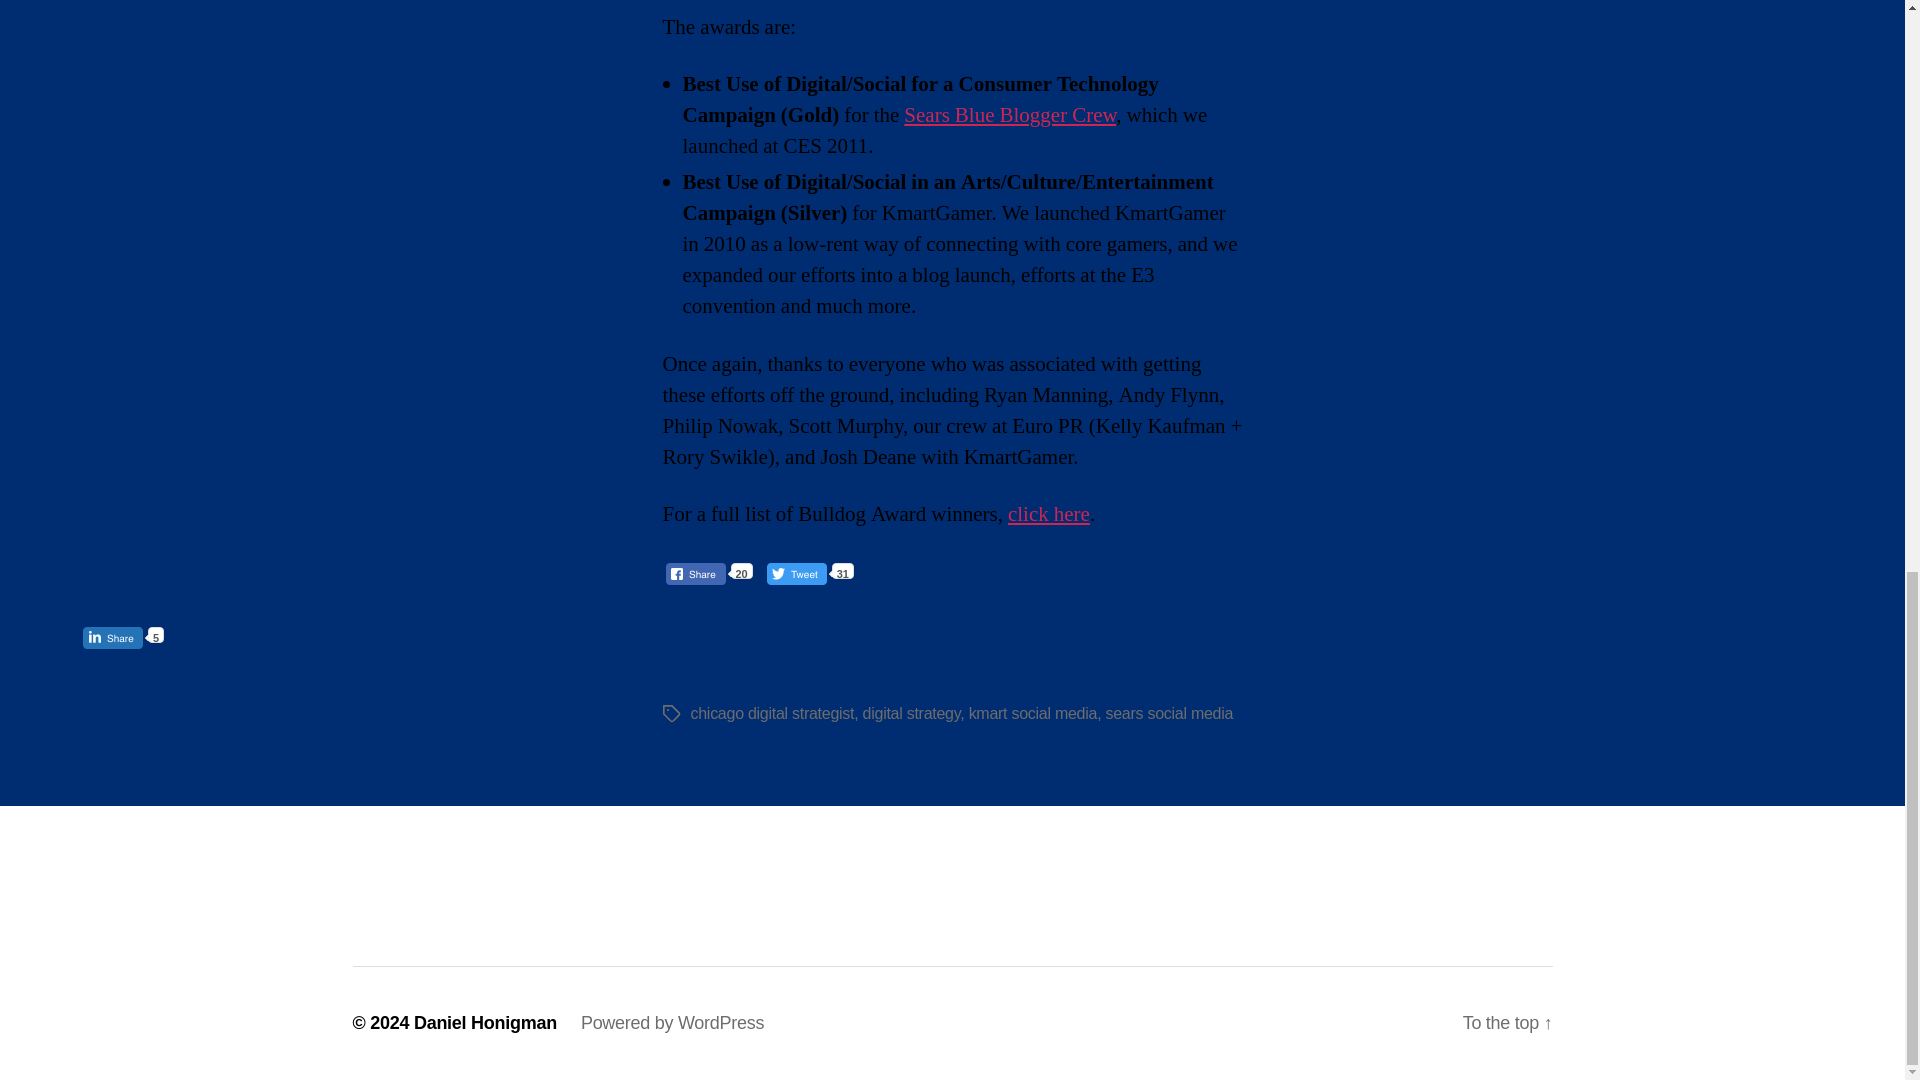  I want to click on click here, so click(1049, 514).